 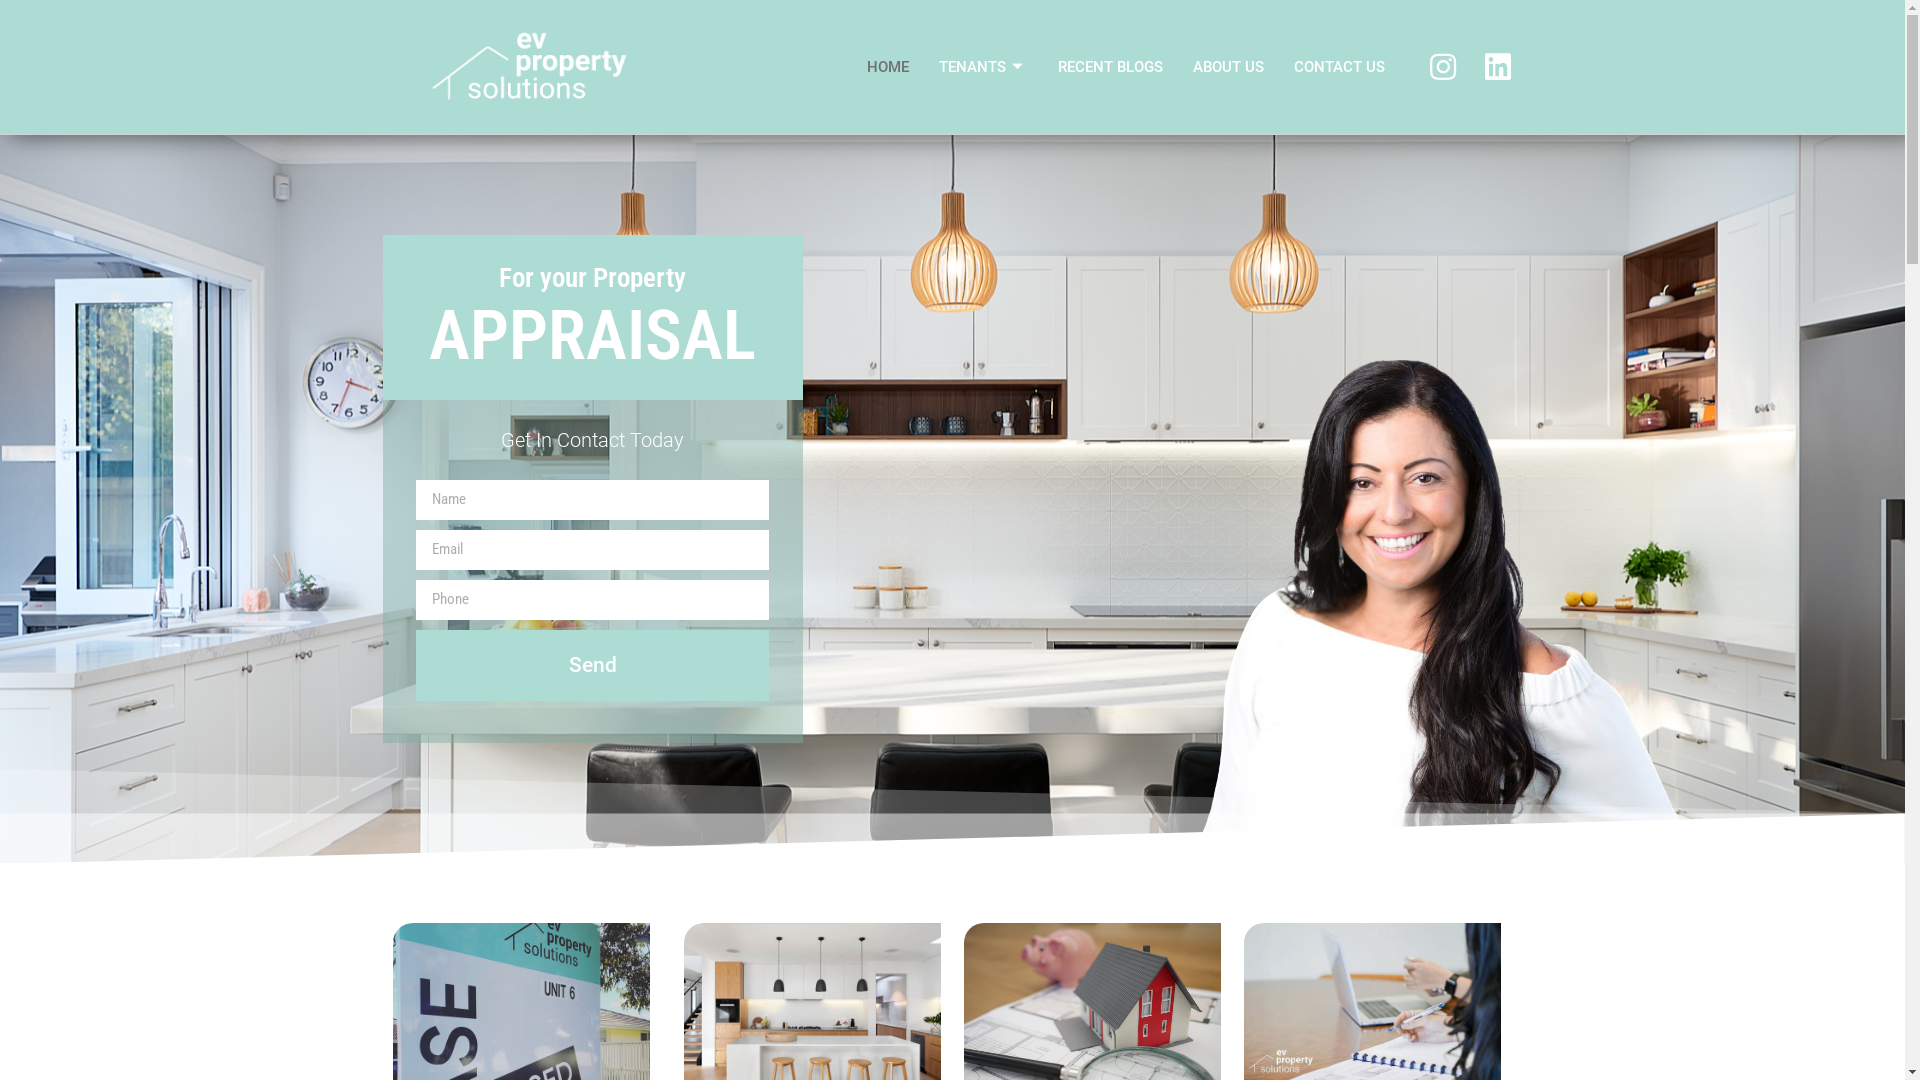 What do you see at coordinates (1228, 67) in the screenshot?
I see `ABOUT US` at bounding box center [1228, 67].